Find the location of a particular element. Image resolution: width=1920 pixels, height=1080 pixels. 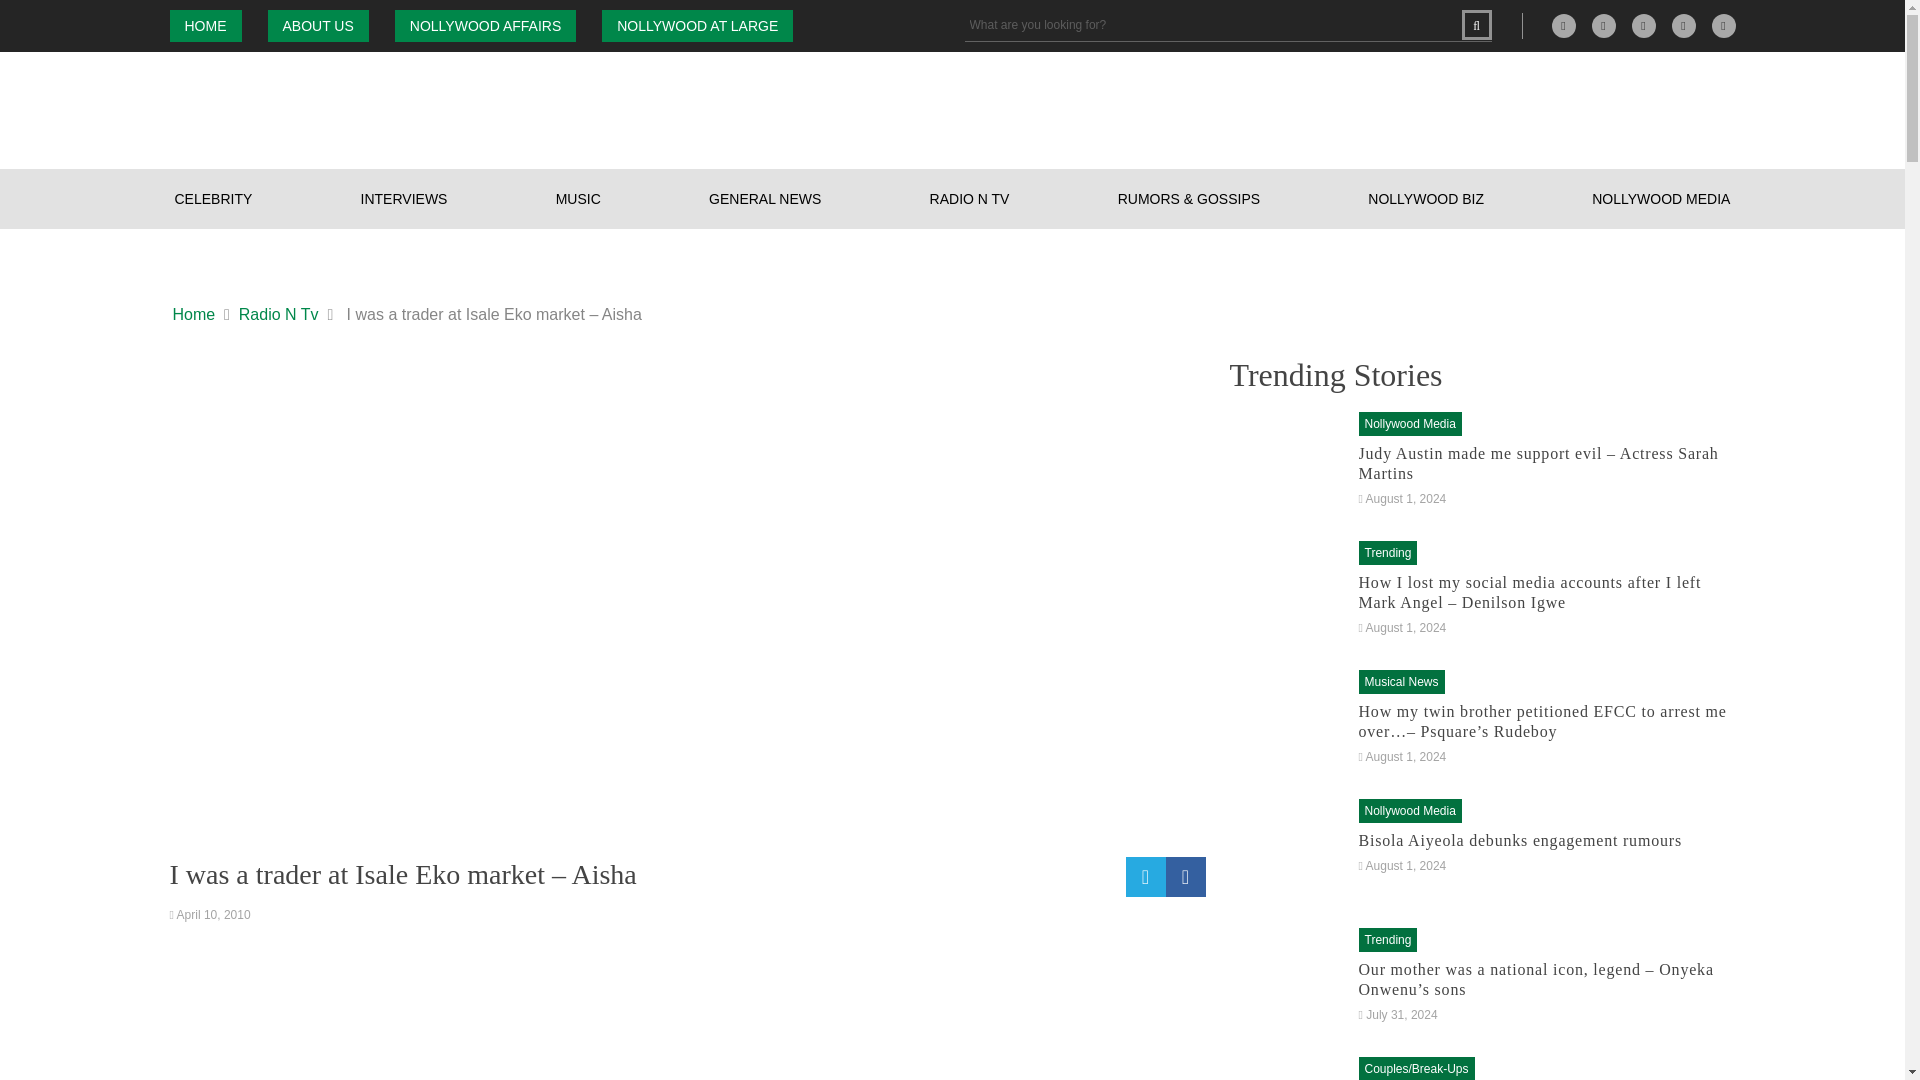

NOLLYWOOD MEDIA is located at coordinates (1661, 198).